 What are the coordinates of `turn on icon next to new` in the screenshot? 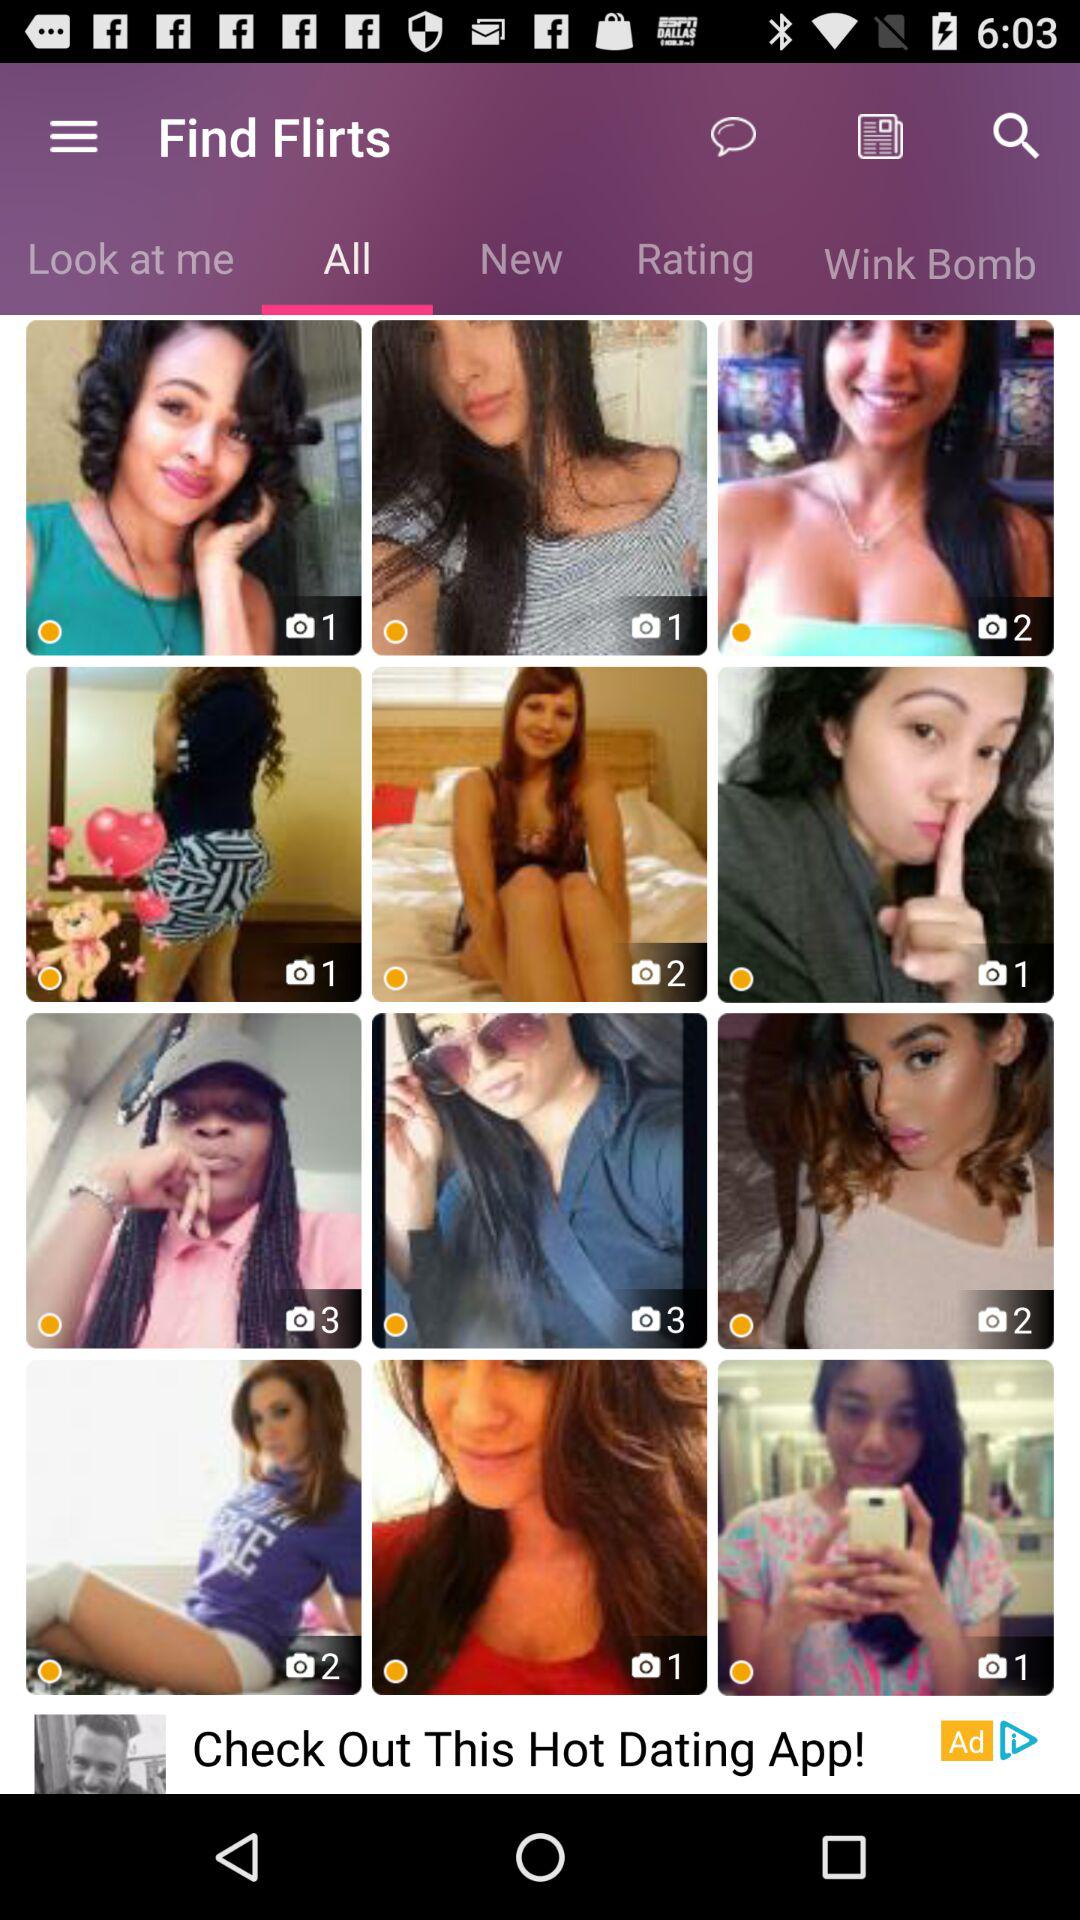 It's located at (694, 262).